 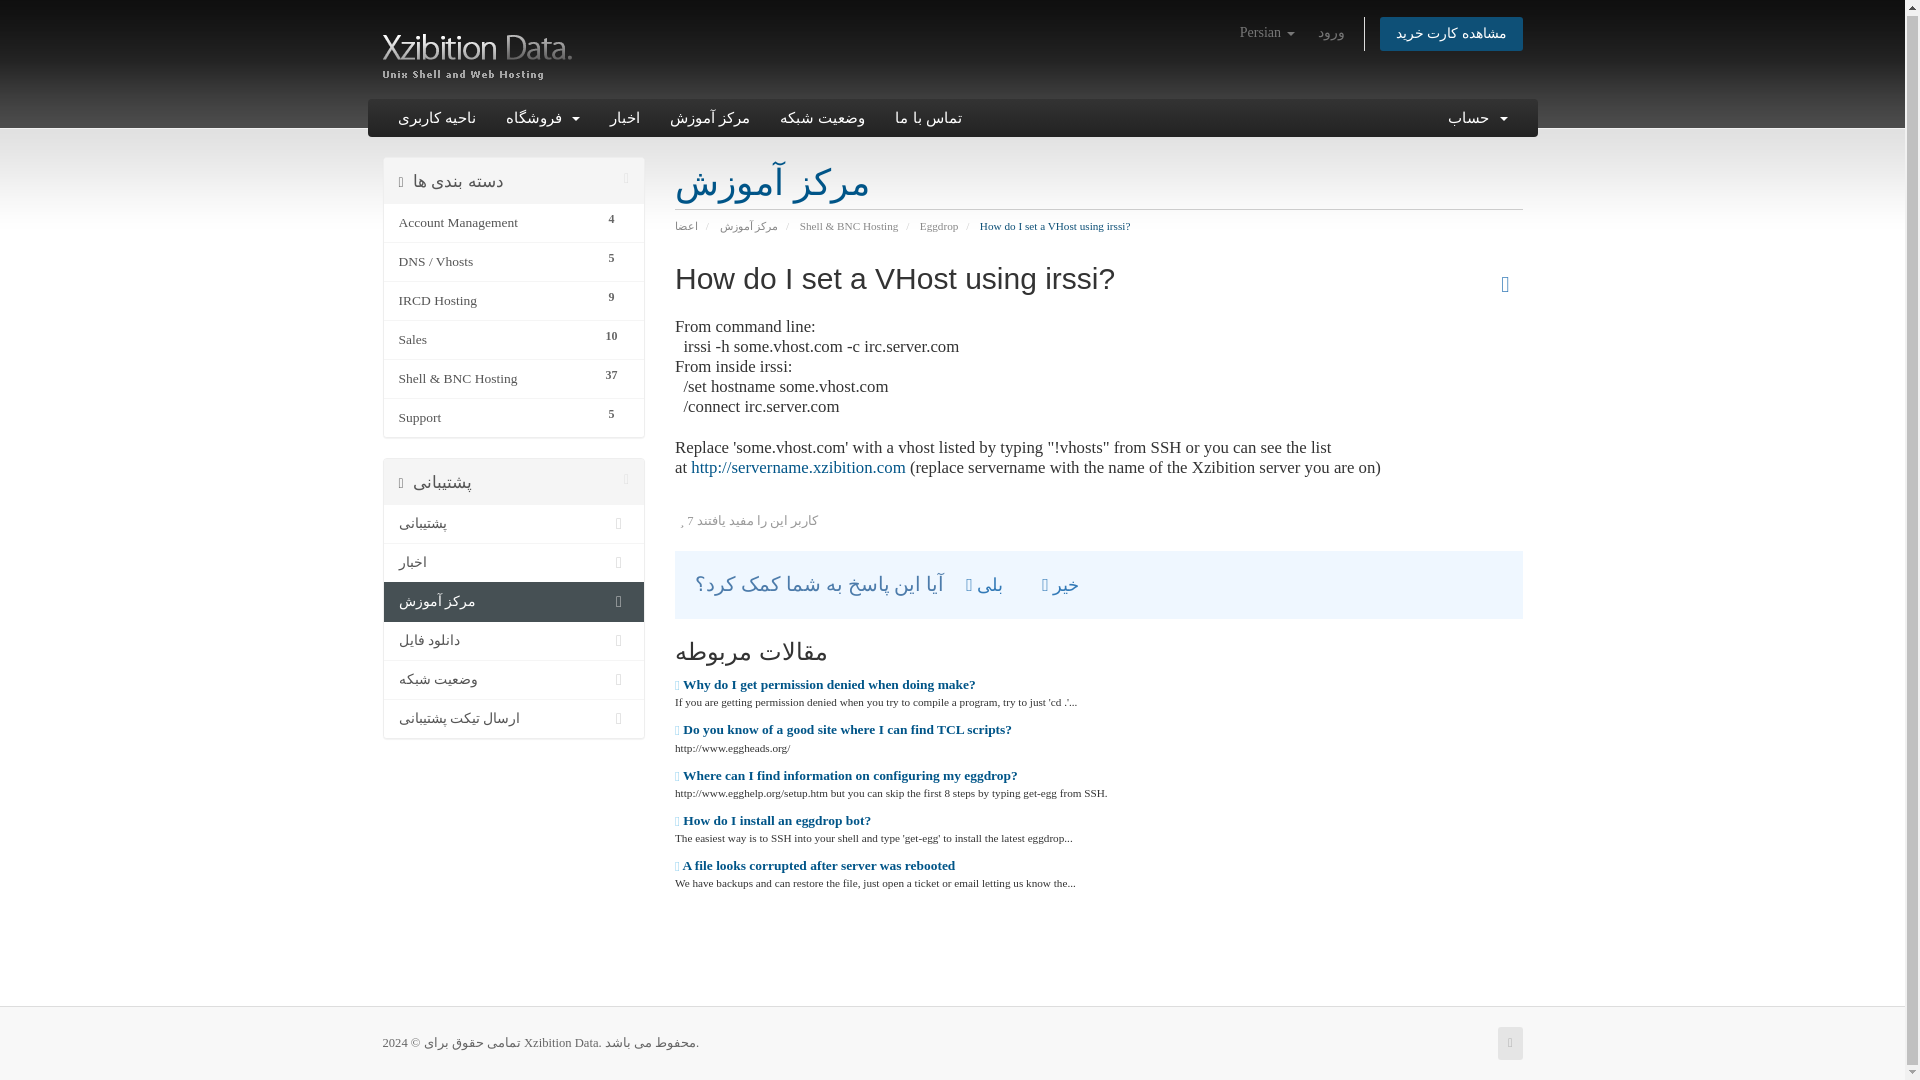 I want to click on Support, so click(x=495, y=418).